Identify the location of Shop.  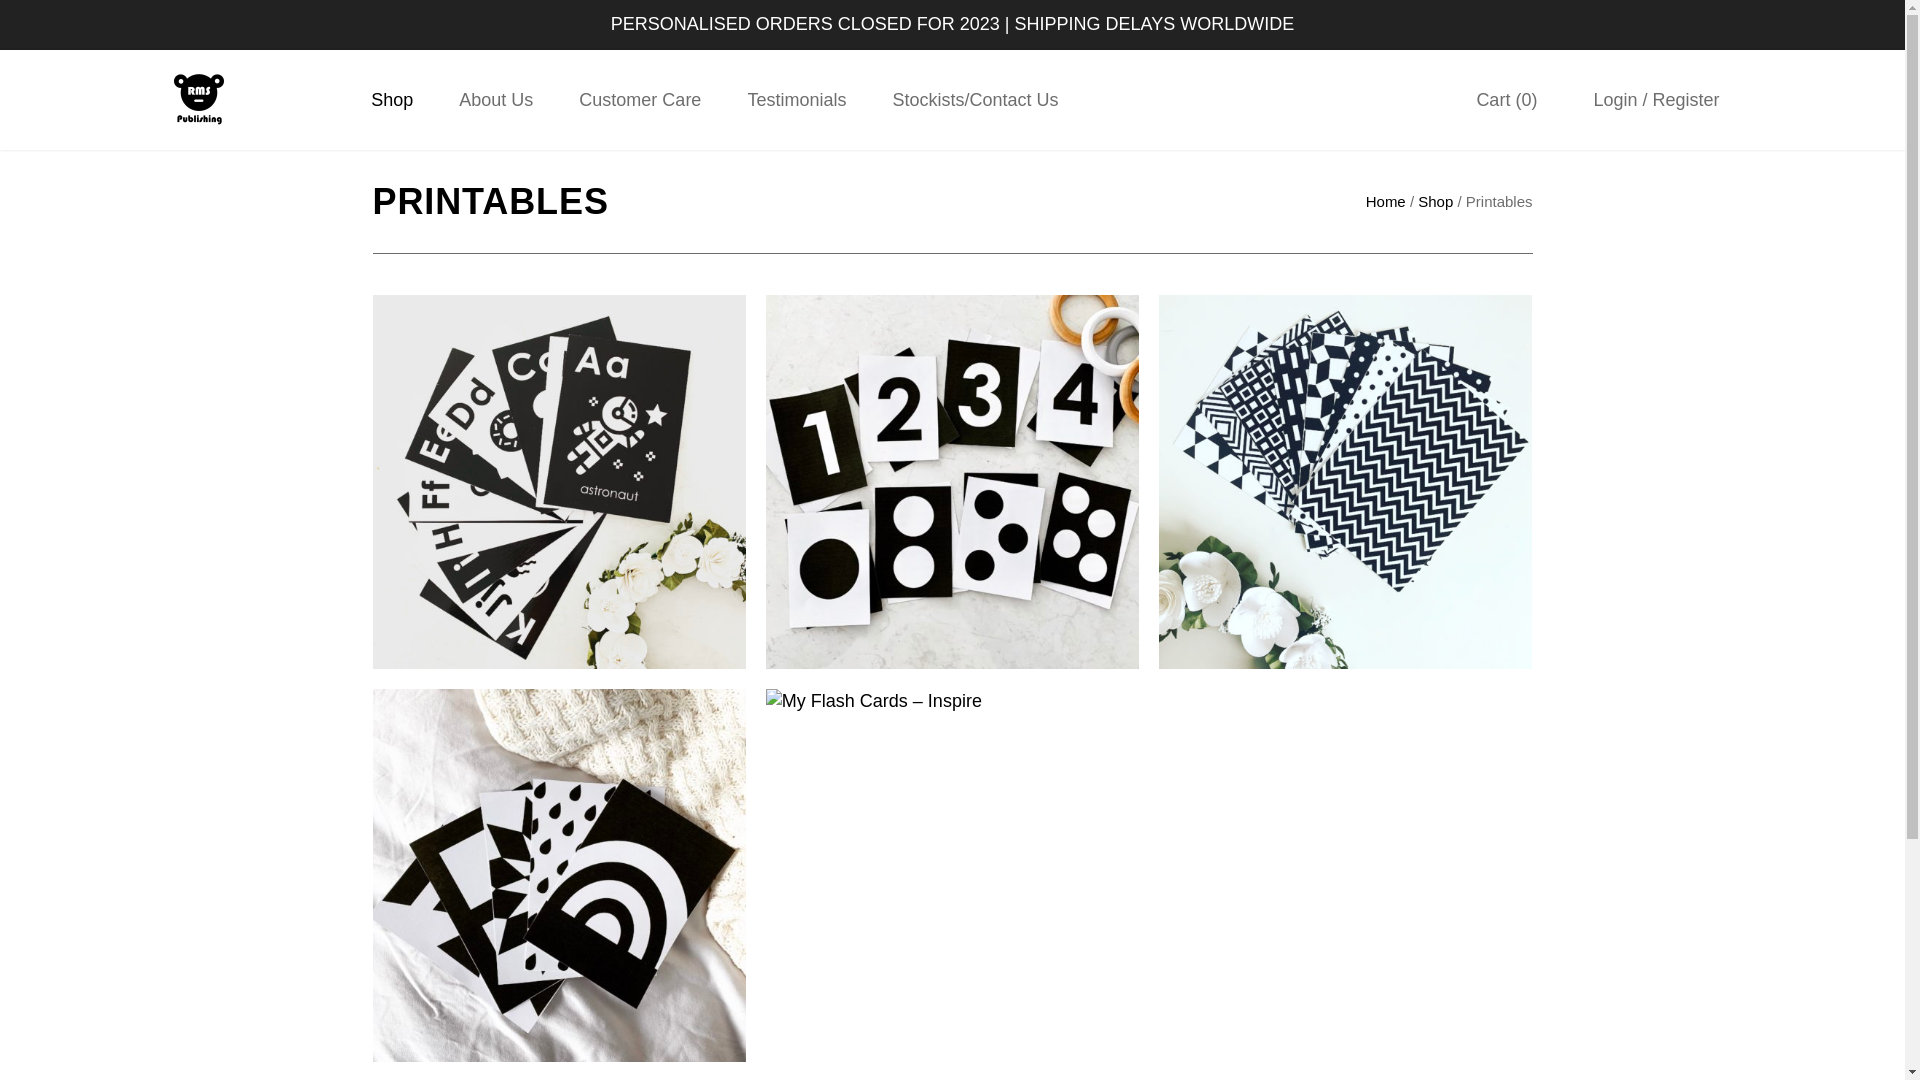
(392, 100).